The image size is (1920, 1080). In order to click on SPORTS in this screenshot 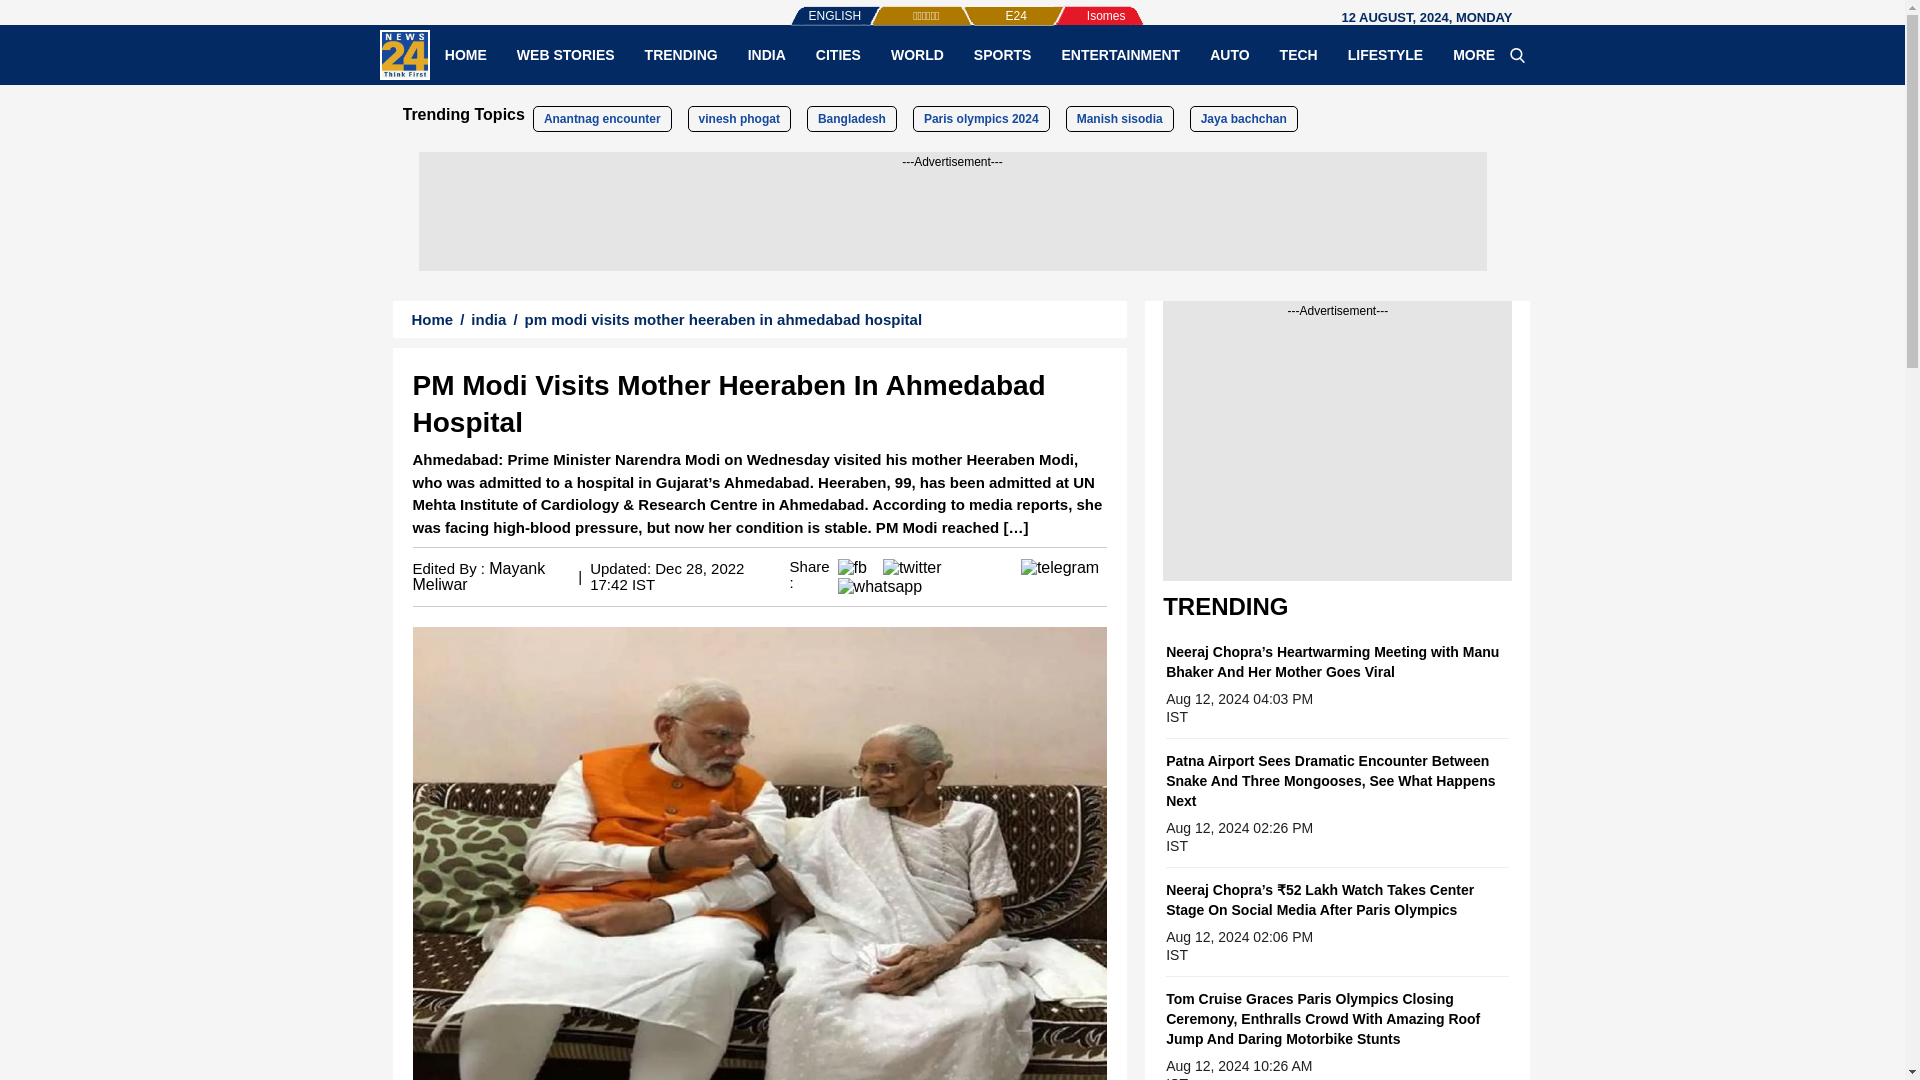, I will do `click(1002, 54)`.